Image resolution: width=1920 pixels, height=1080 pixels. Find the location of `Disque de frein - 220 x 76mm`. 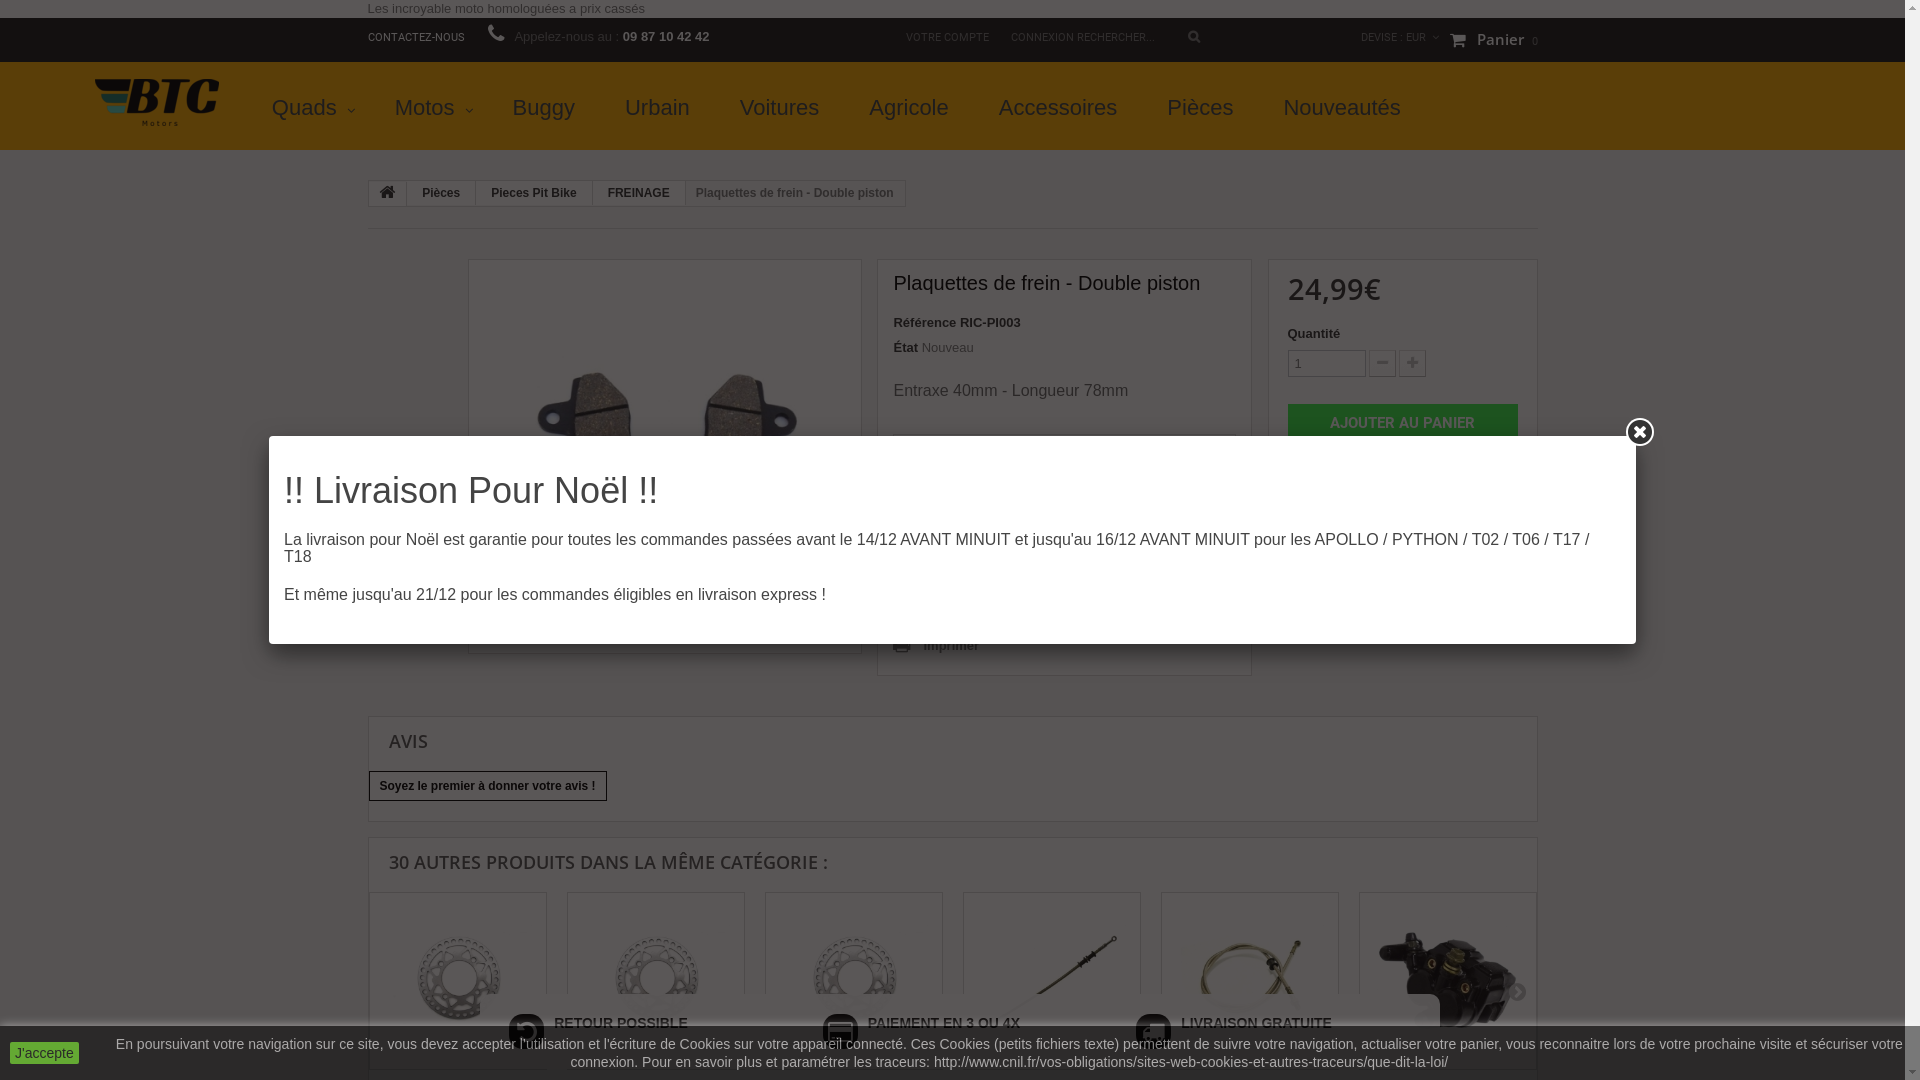

Disque de frein - 220 x 76mm is located at coordinates (853, 981).